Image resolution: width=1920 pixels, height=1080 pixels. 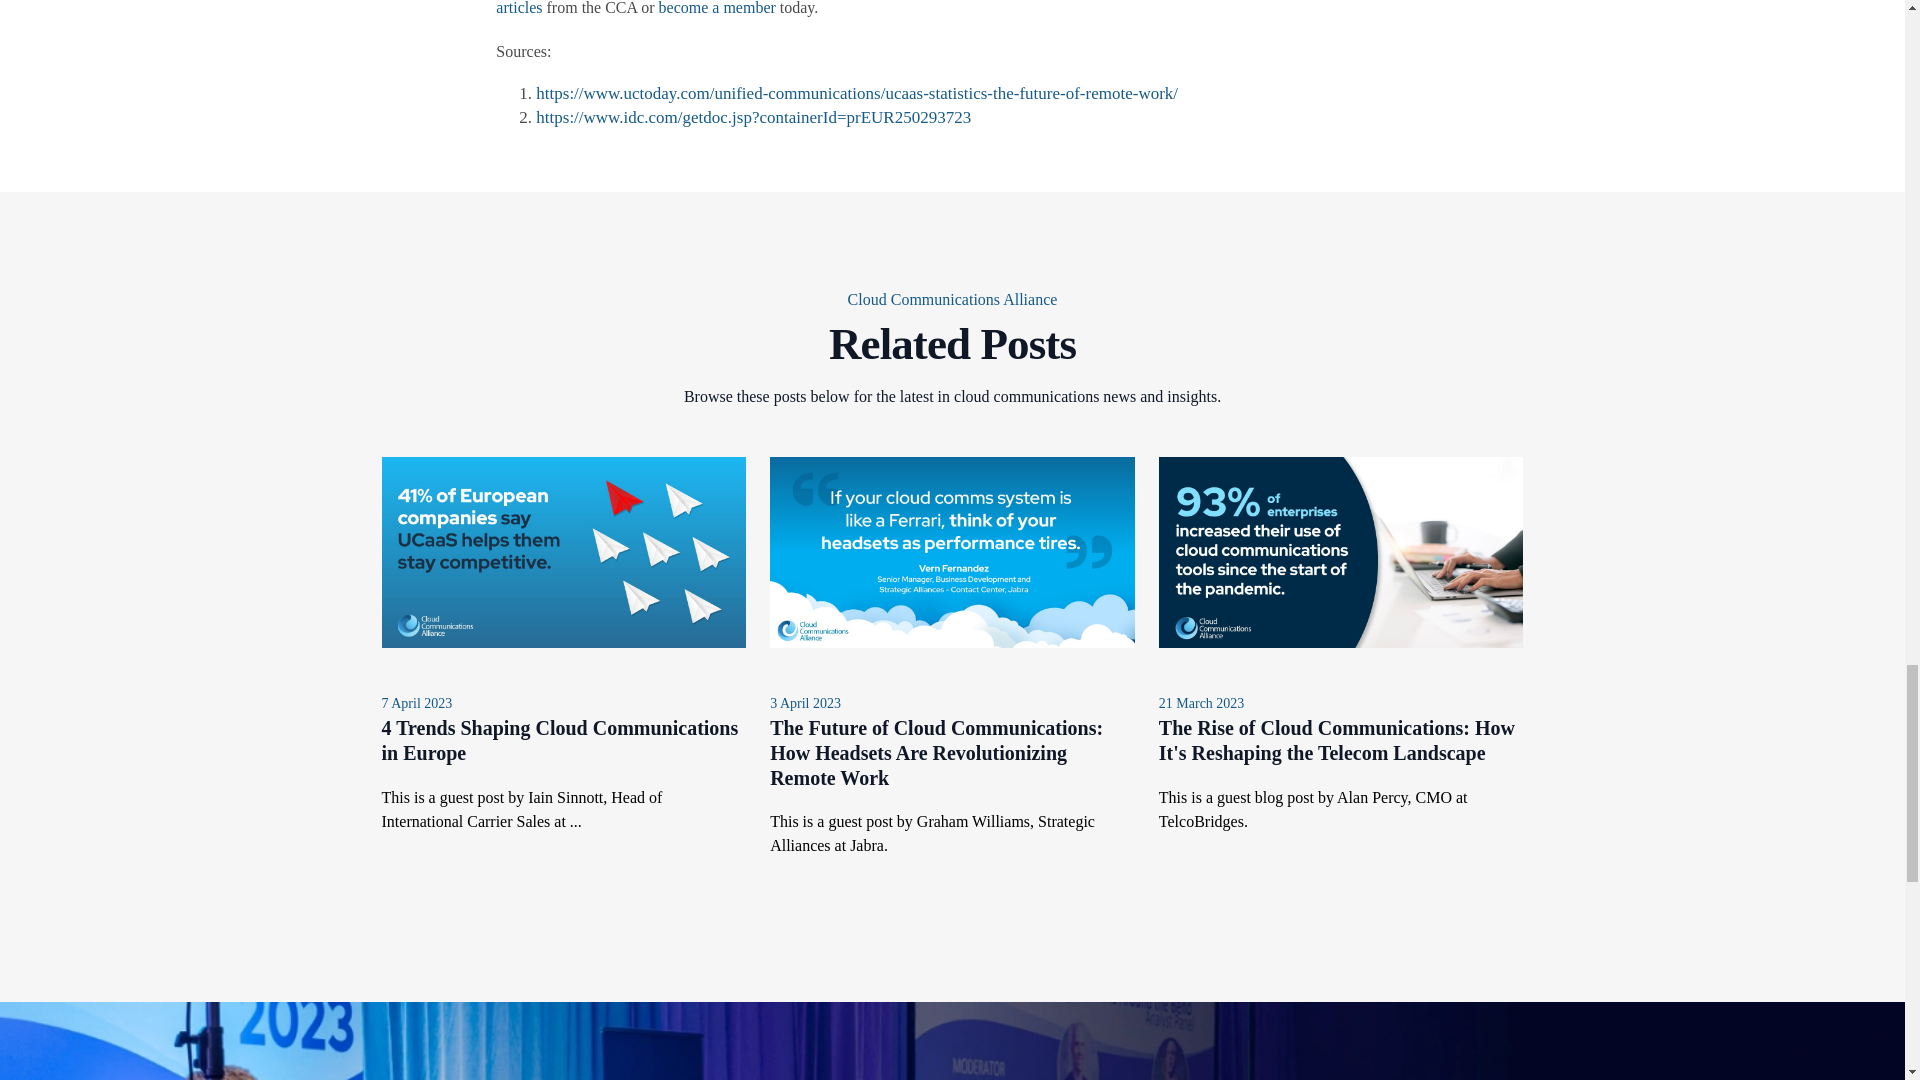 What do you see at coordinates (564, 642) in the screenshot?
I see `4 Trends Shaping Cloud Communications in Europe` at bounding box center [564, 642].